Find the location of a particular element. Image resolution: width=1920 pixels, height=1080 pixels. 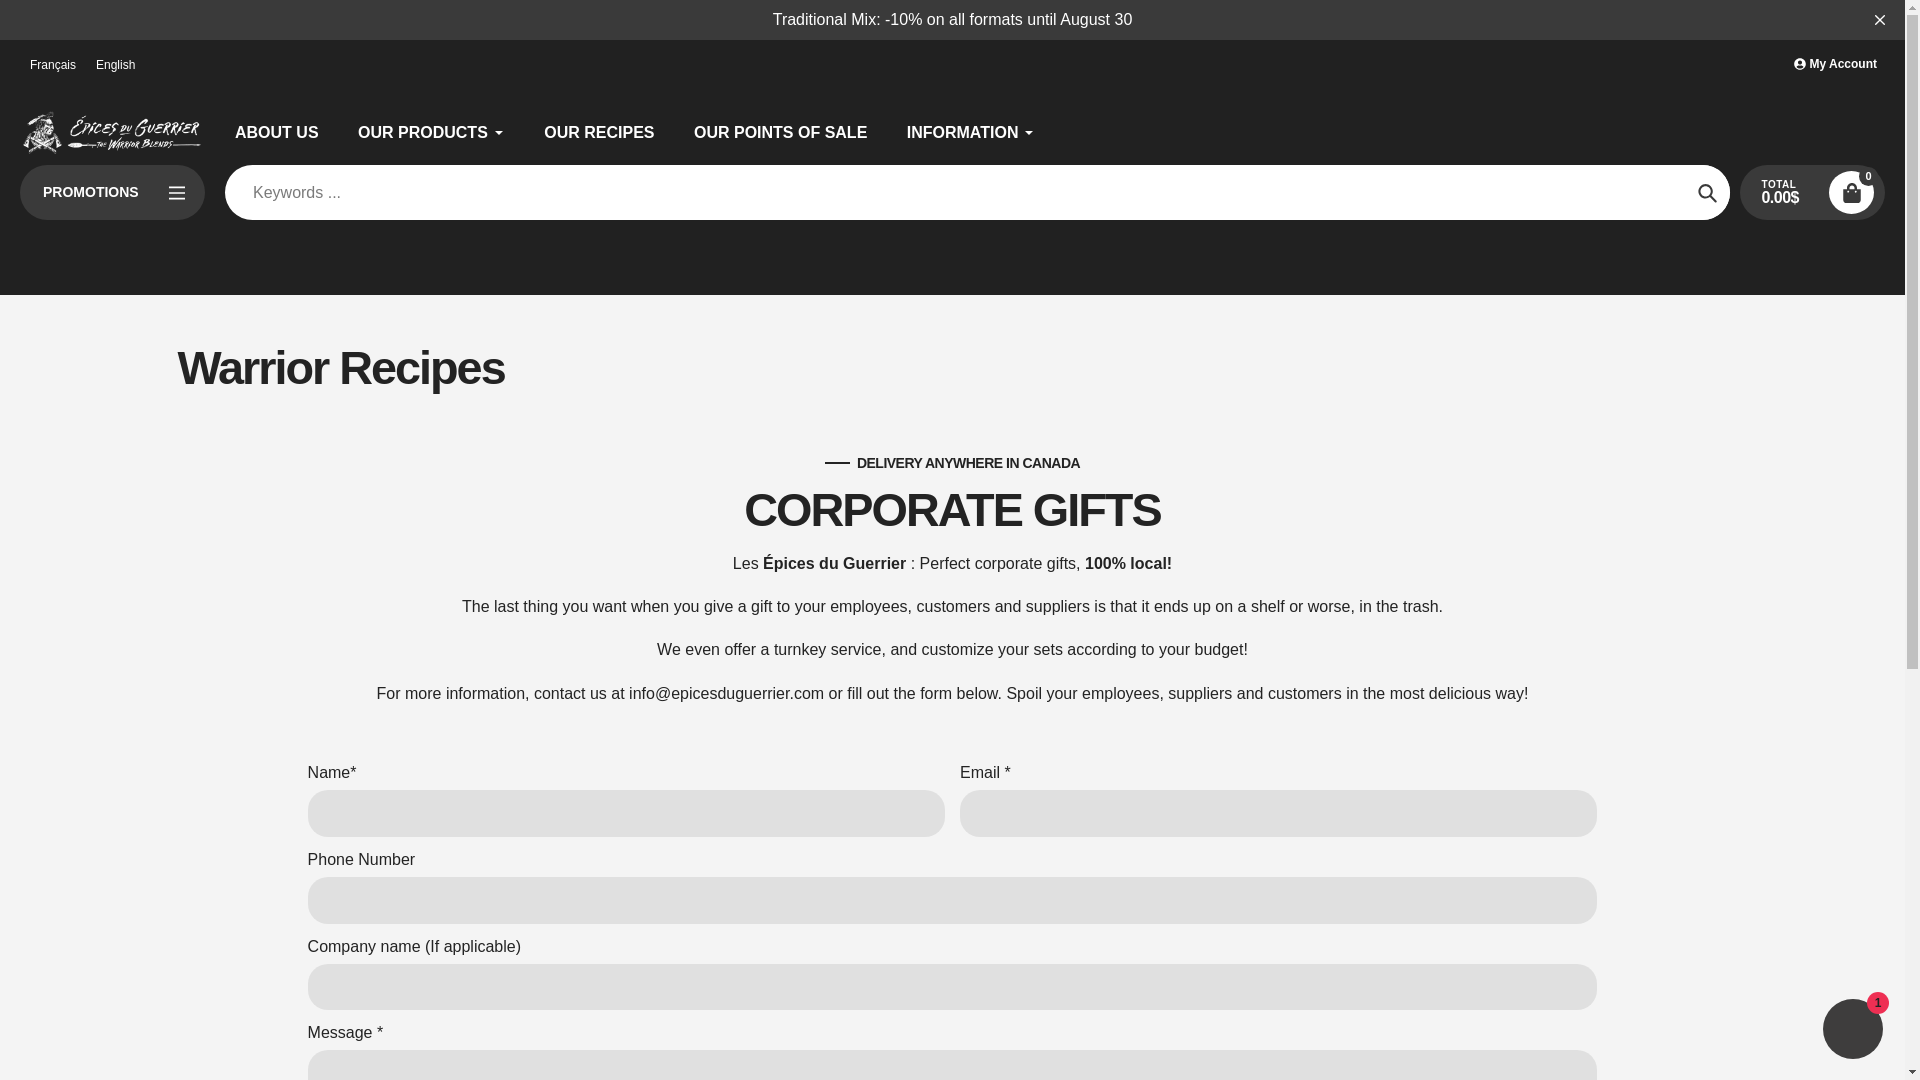

OUR RECIPES is located at coordinates (598, 131).